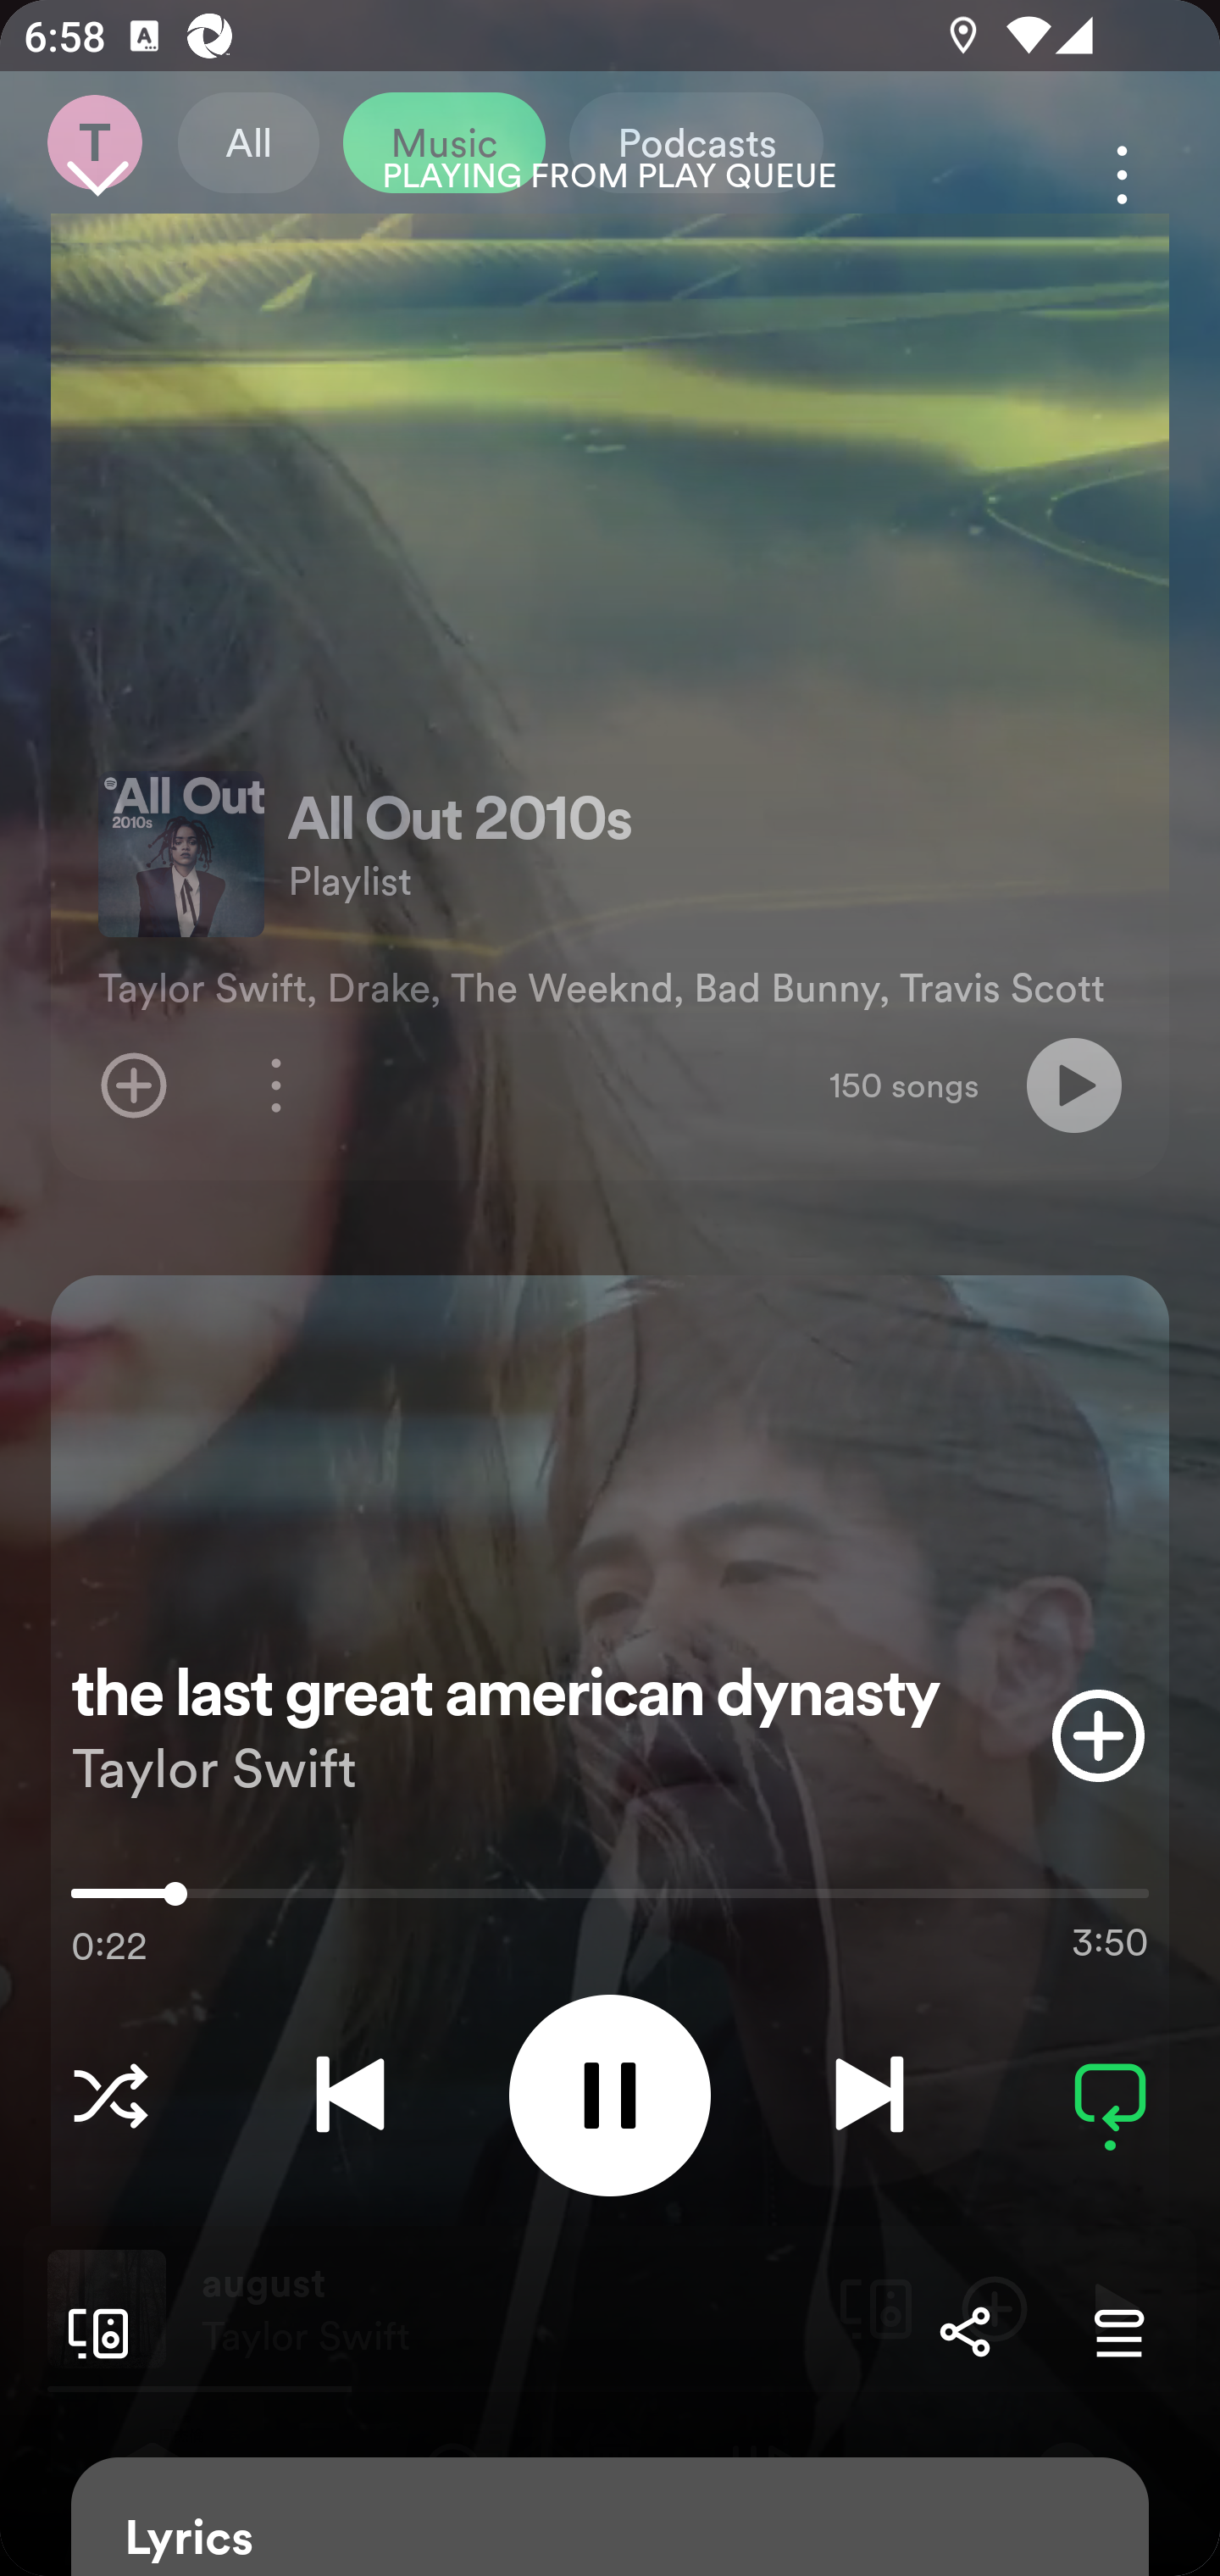 The image size is (1220, 2576). I want to click on Previous, so click(350, 2095).